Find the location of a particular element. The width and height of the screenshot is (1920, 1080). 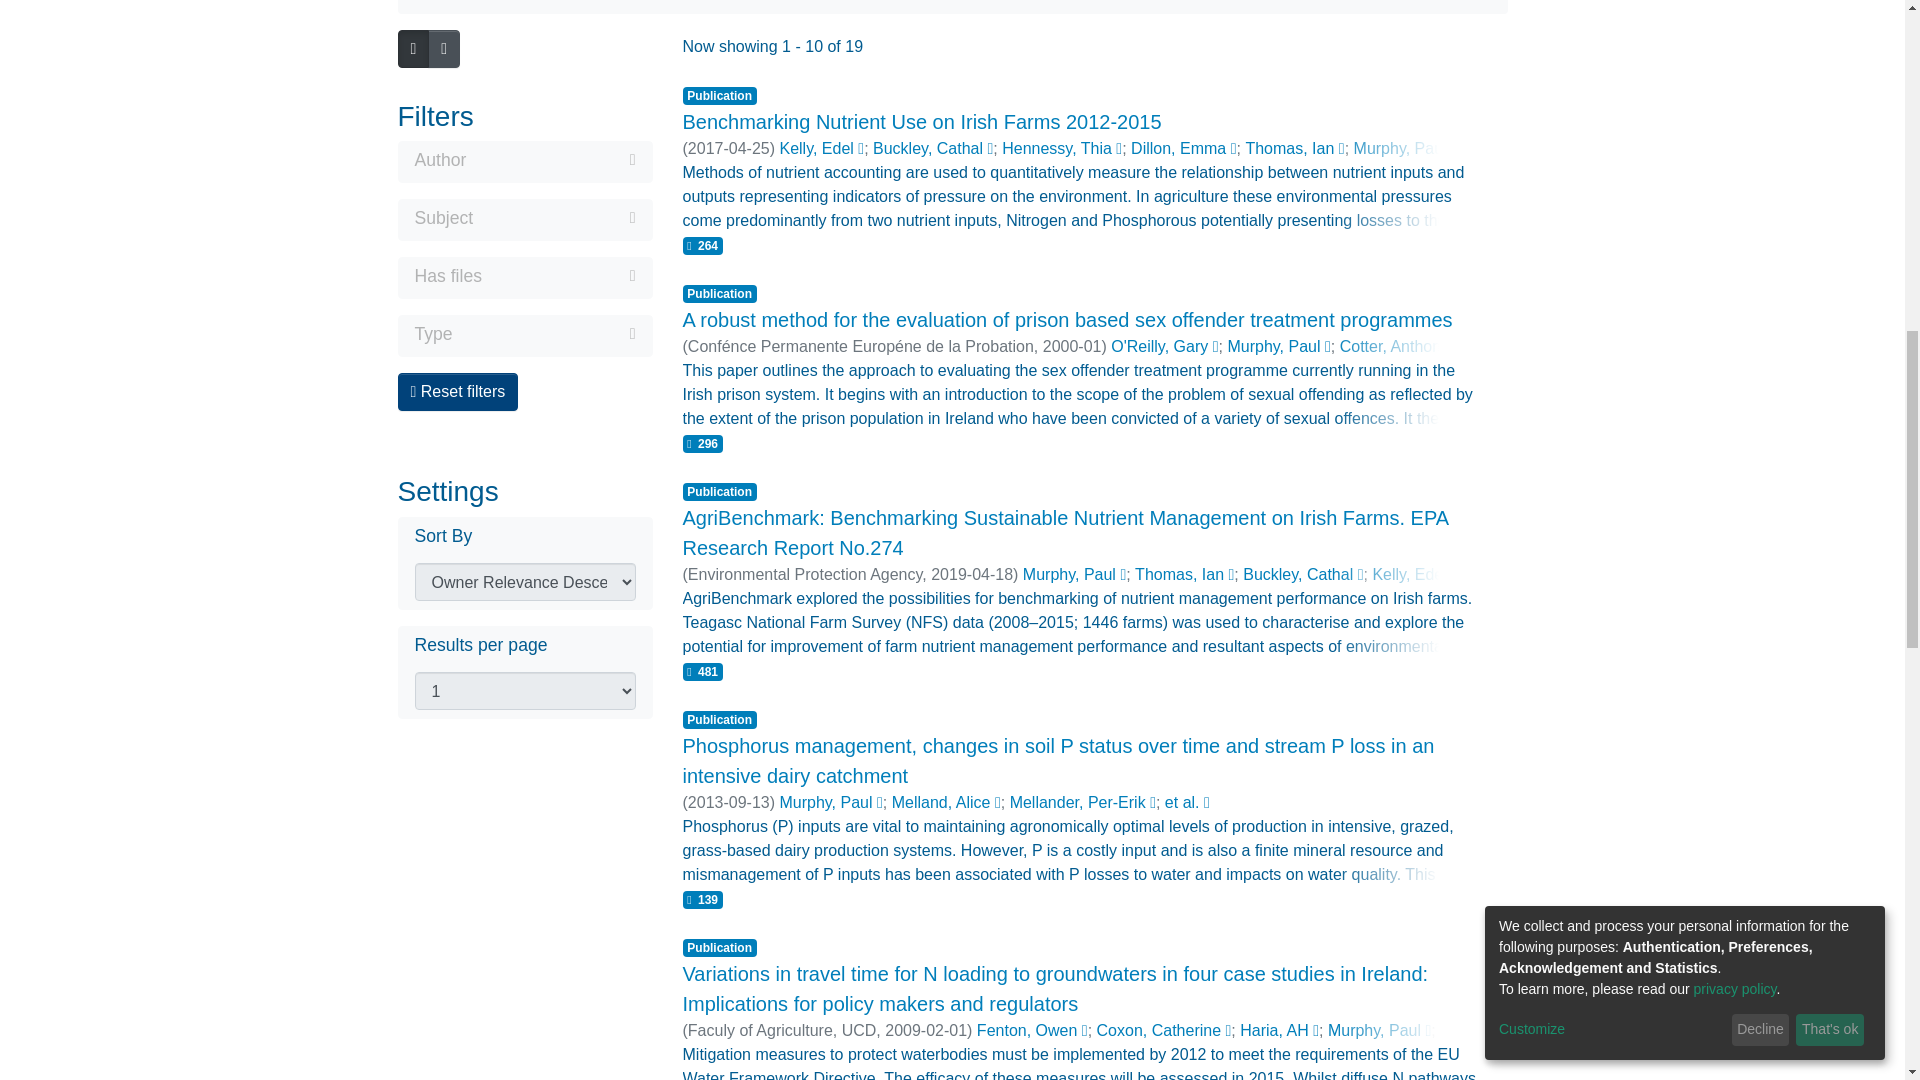

Expand filter is located at coordinates (544, 333).